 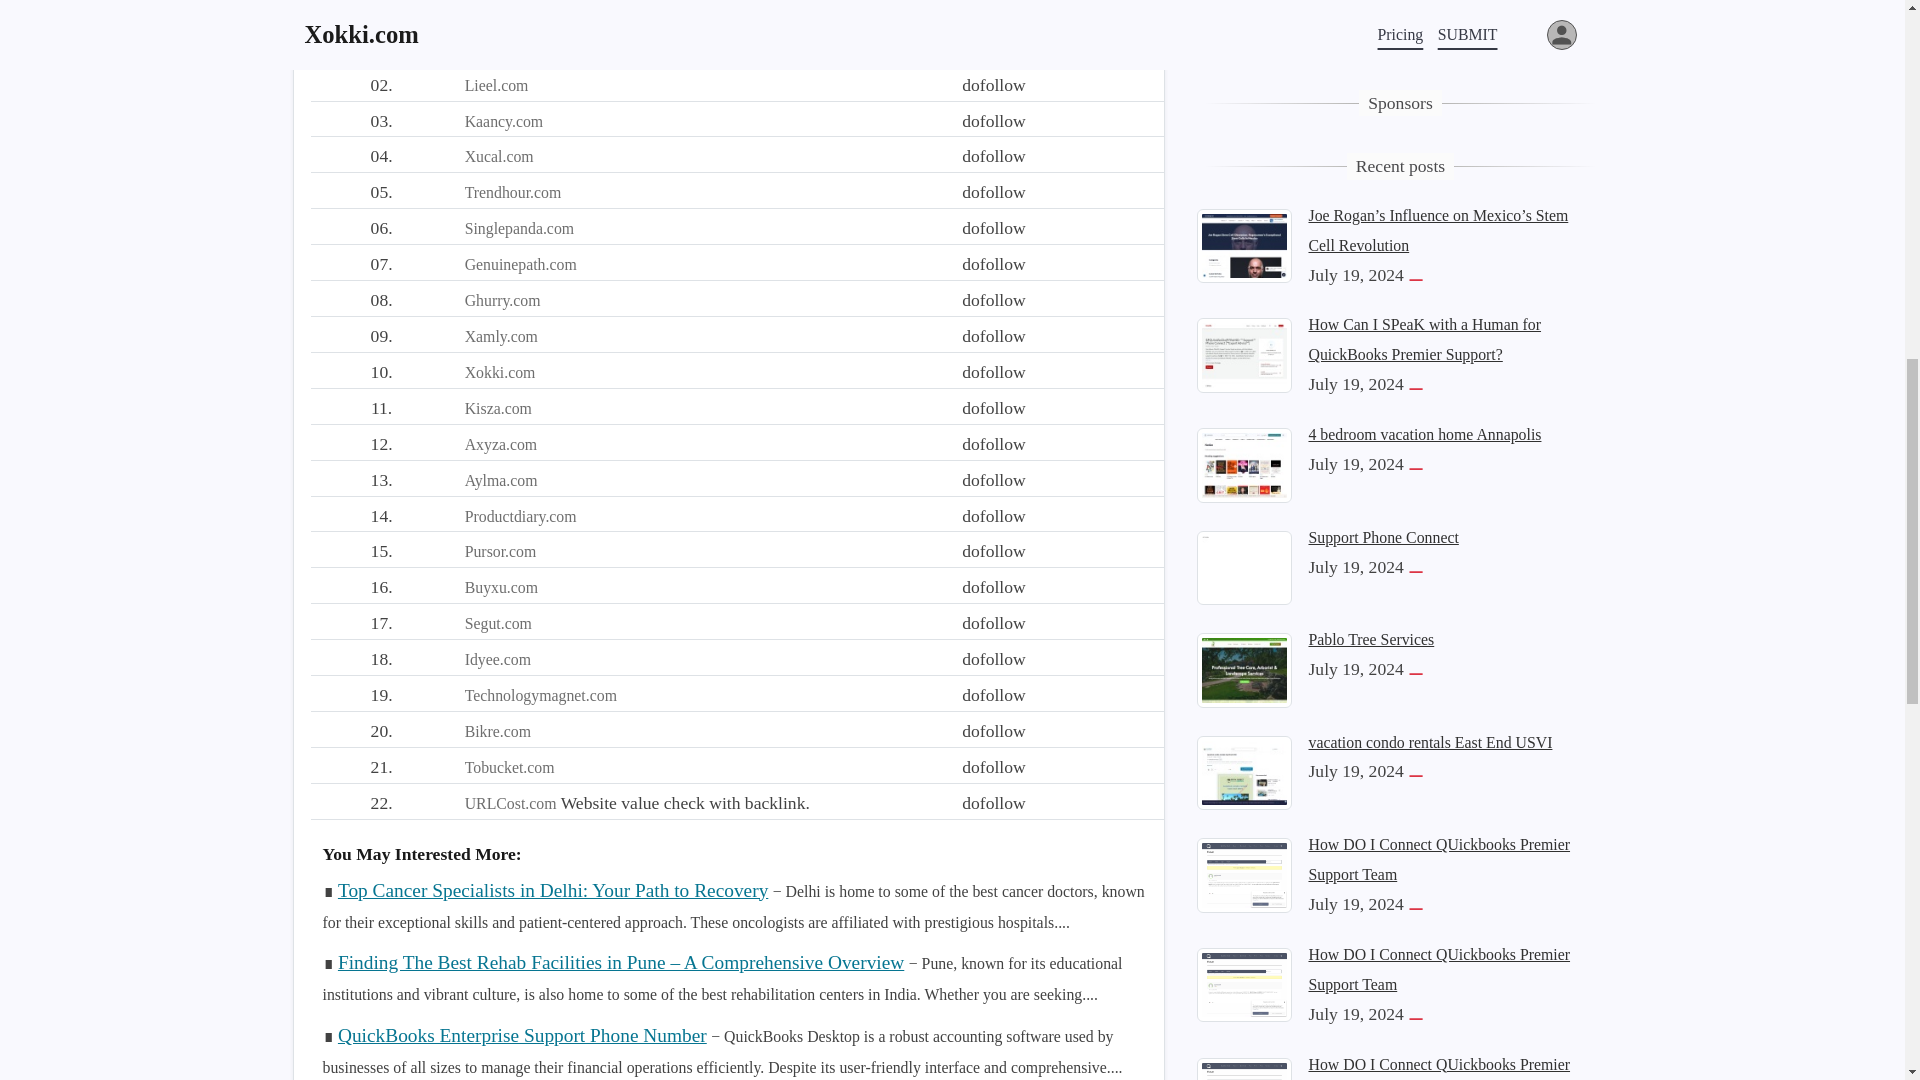 I want to click on Aylma.com, so click(x=500, y=480).